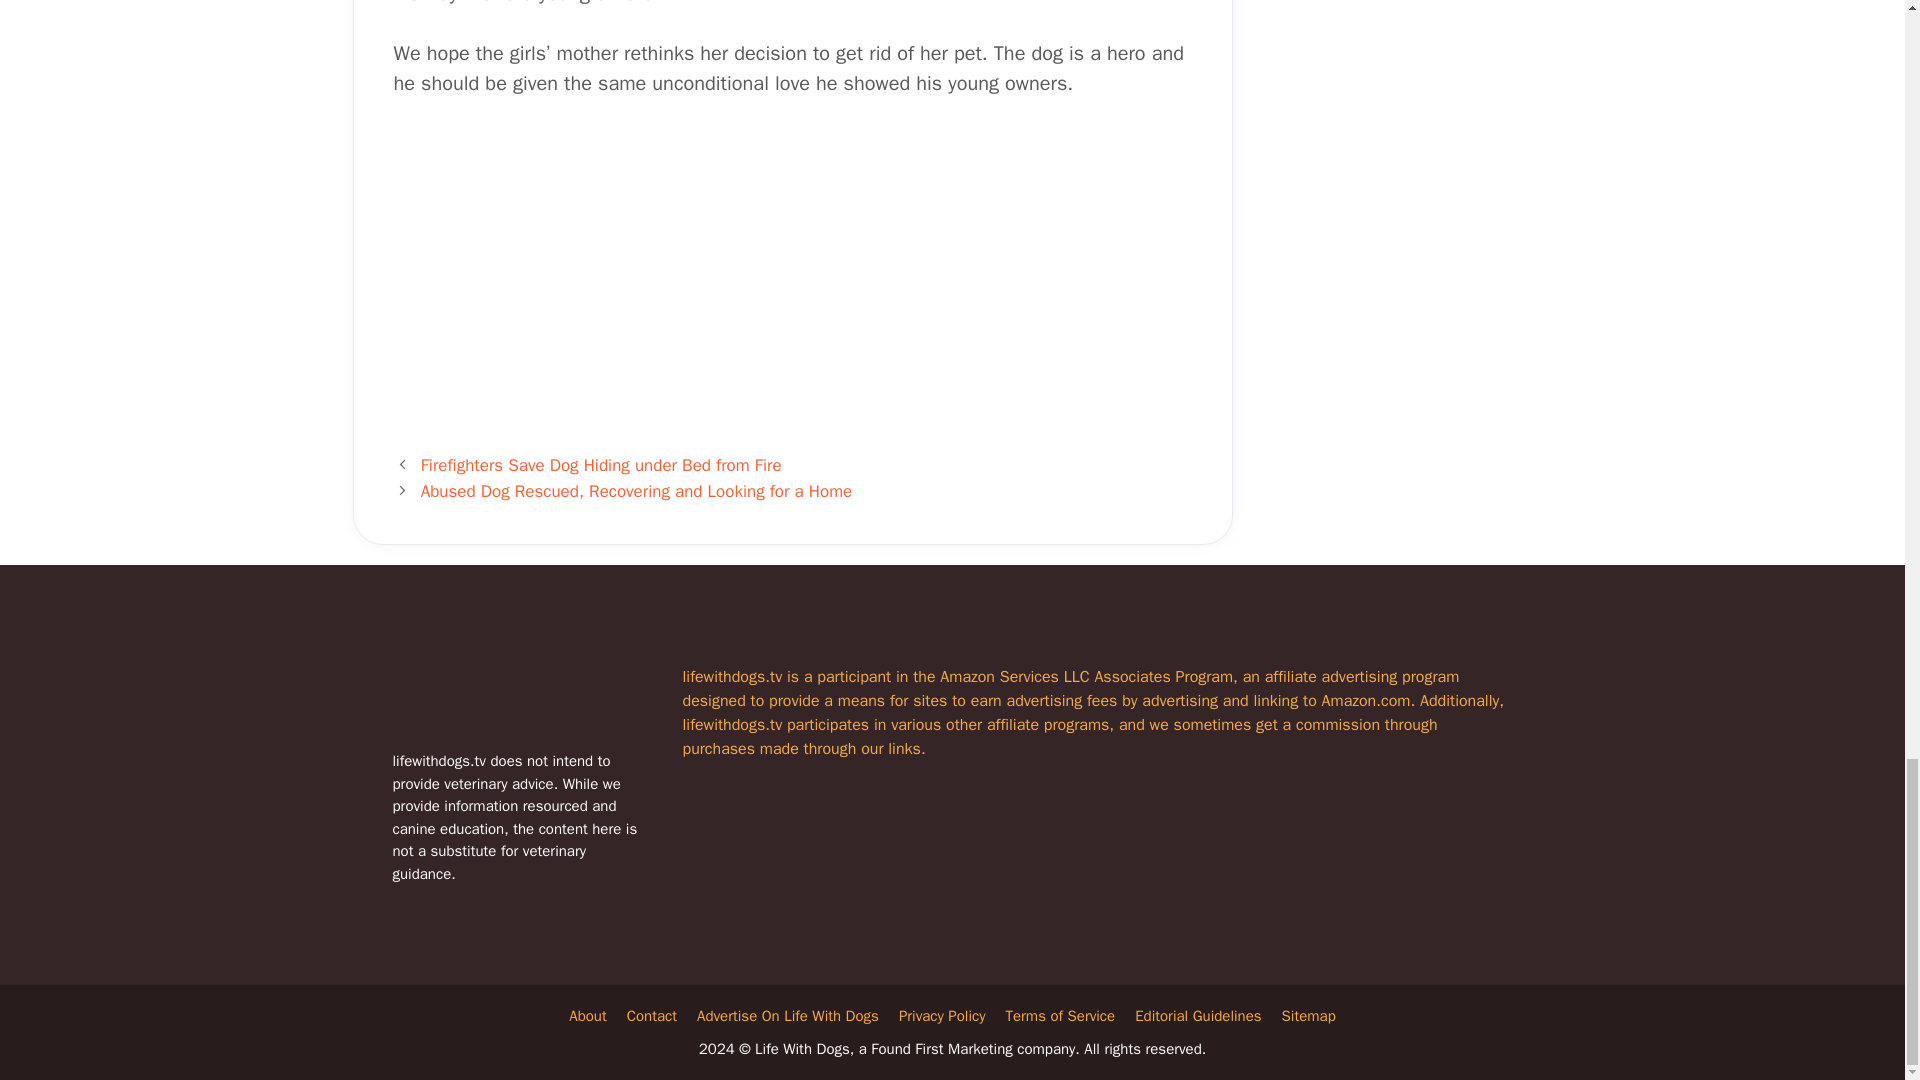 The image size is (1920, 1080). What do you see at coordinates (788, 1015) in the screenshot?
I see `Advertise On Life With Dogs` at bounding box center [788, 1015].